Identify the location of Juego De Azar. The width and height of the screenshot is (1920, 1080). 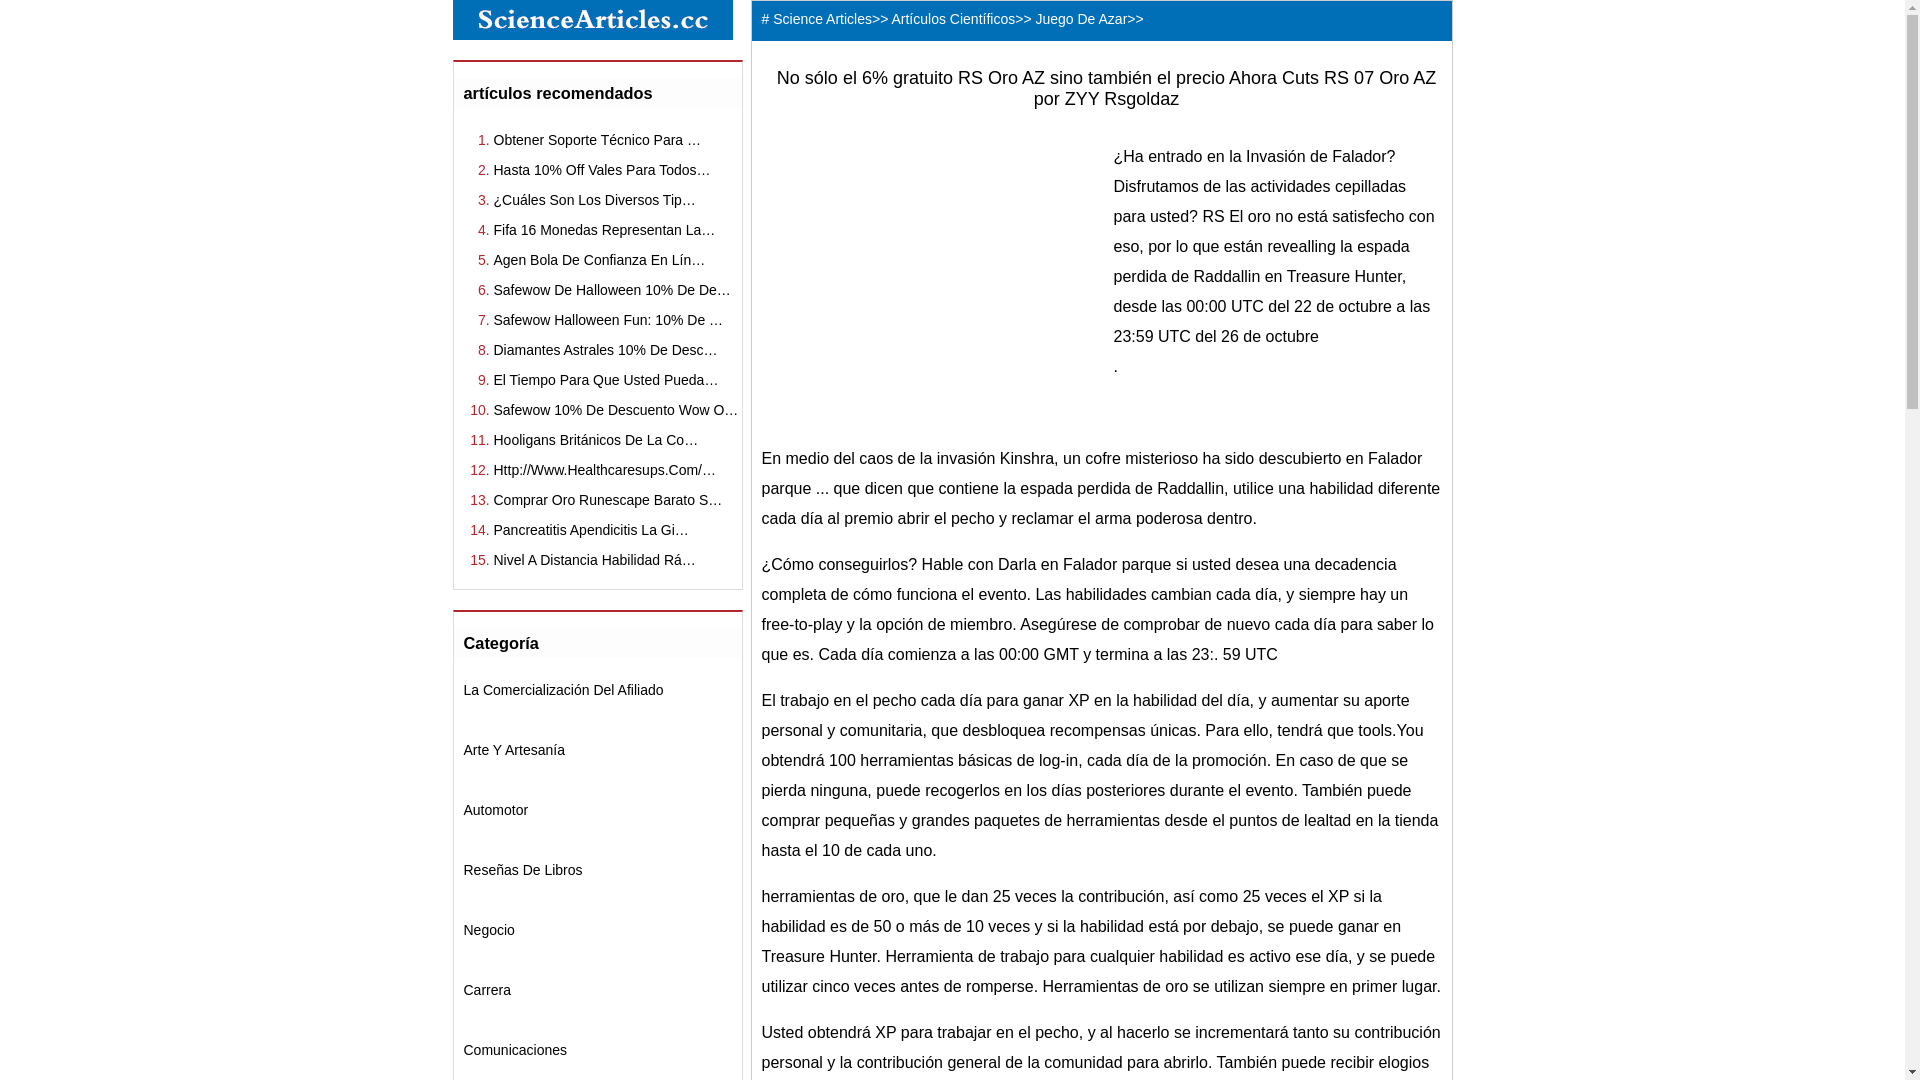
(1081, 19).